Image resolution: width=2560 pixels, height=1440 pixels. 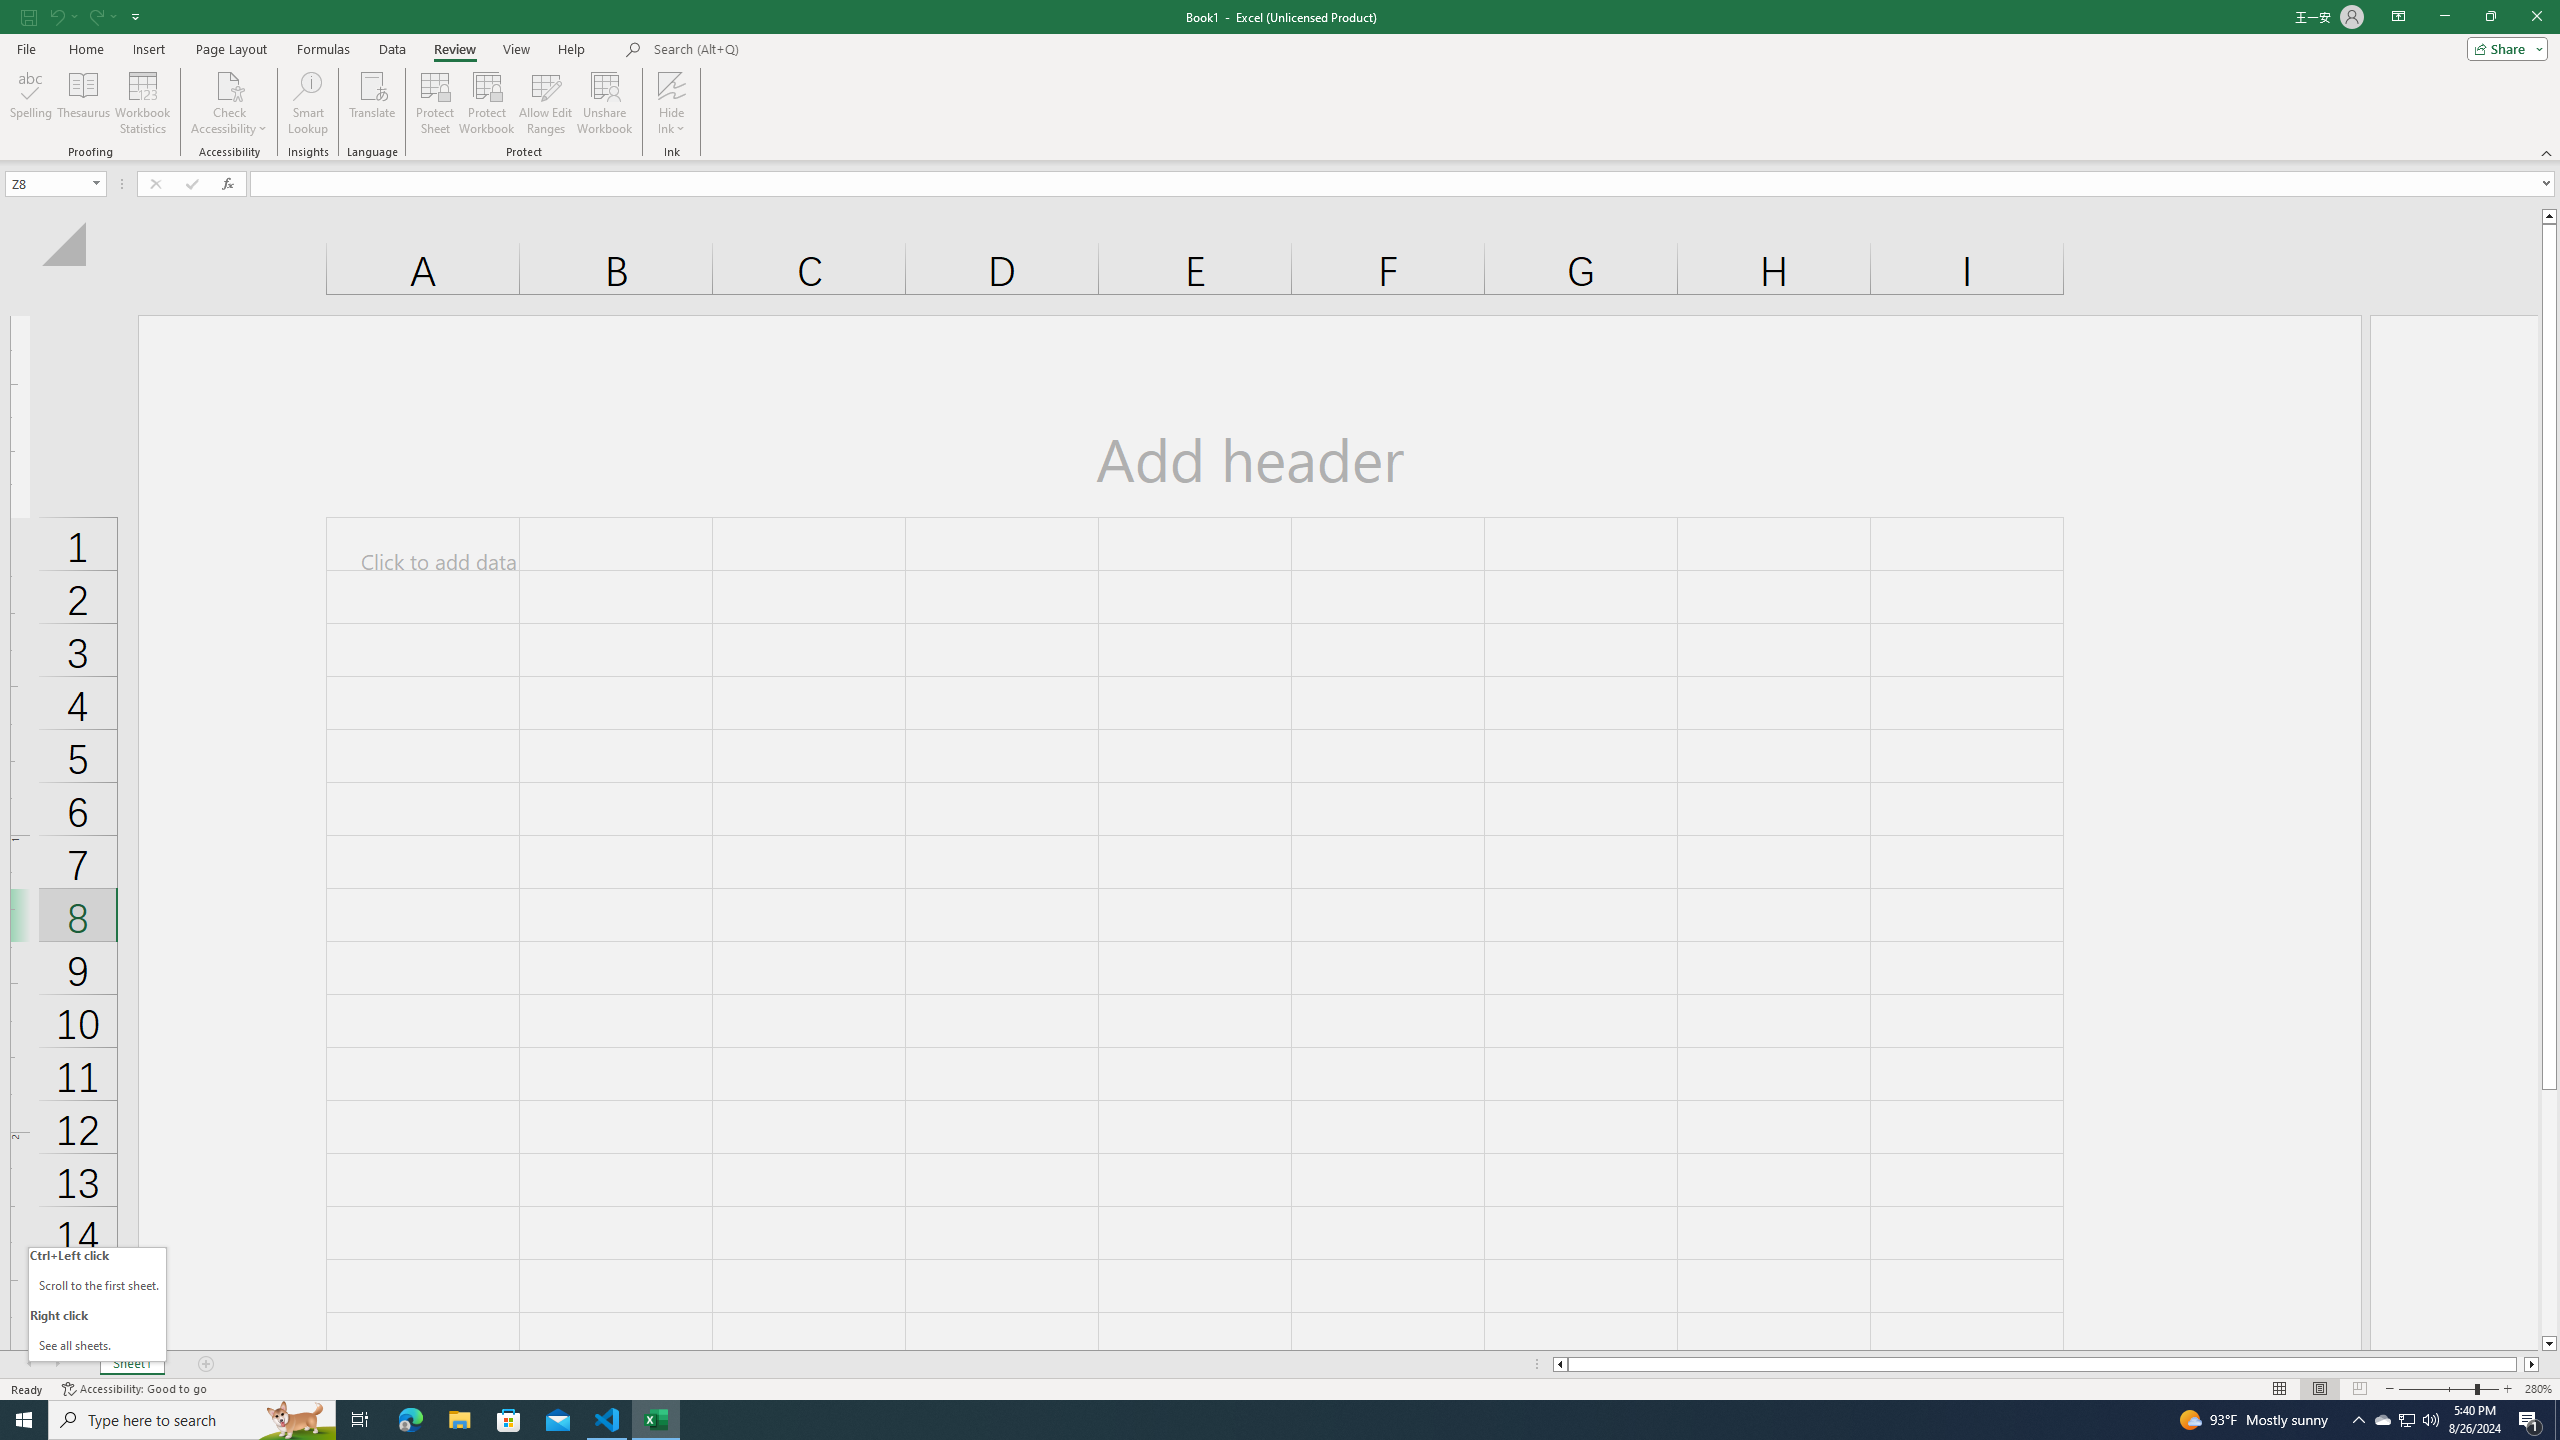 I want to click on Page Break Preview, so click(x=2360, y=1389).